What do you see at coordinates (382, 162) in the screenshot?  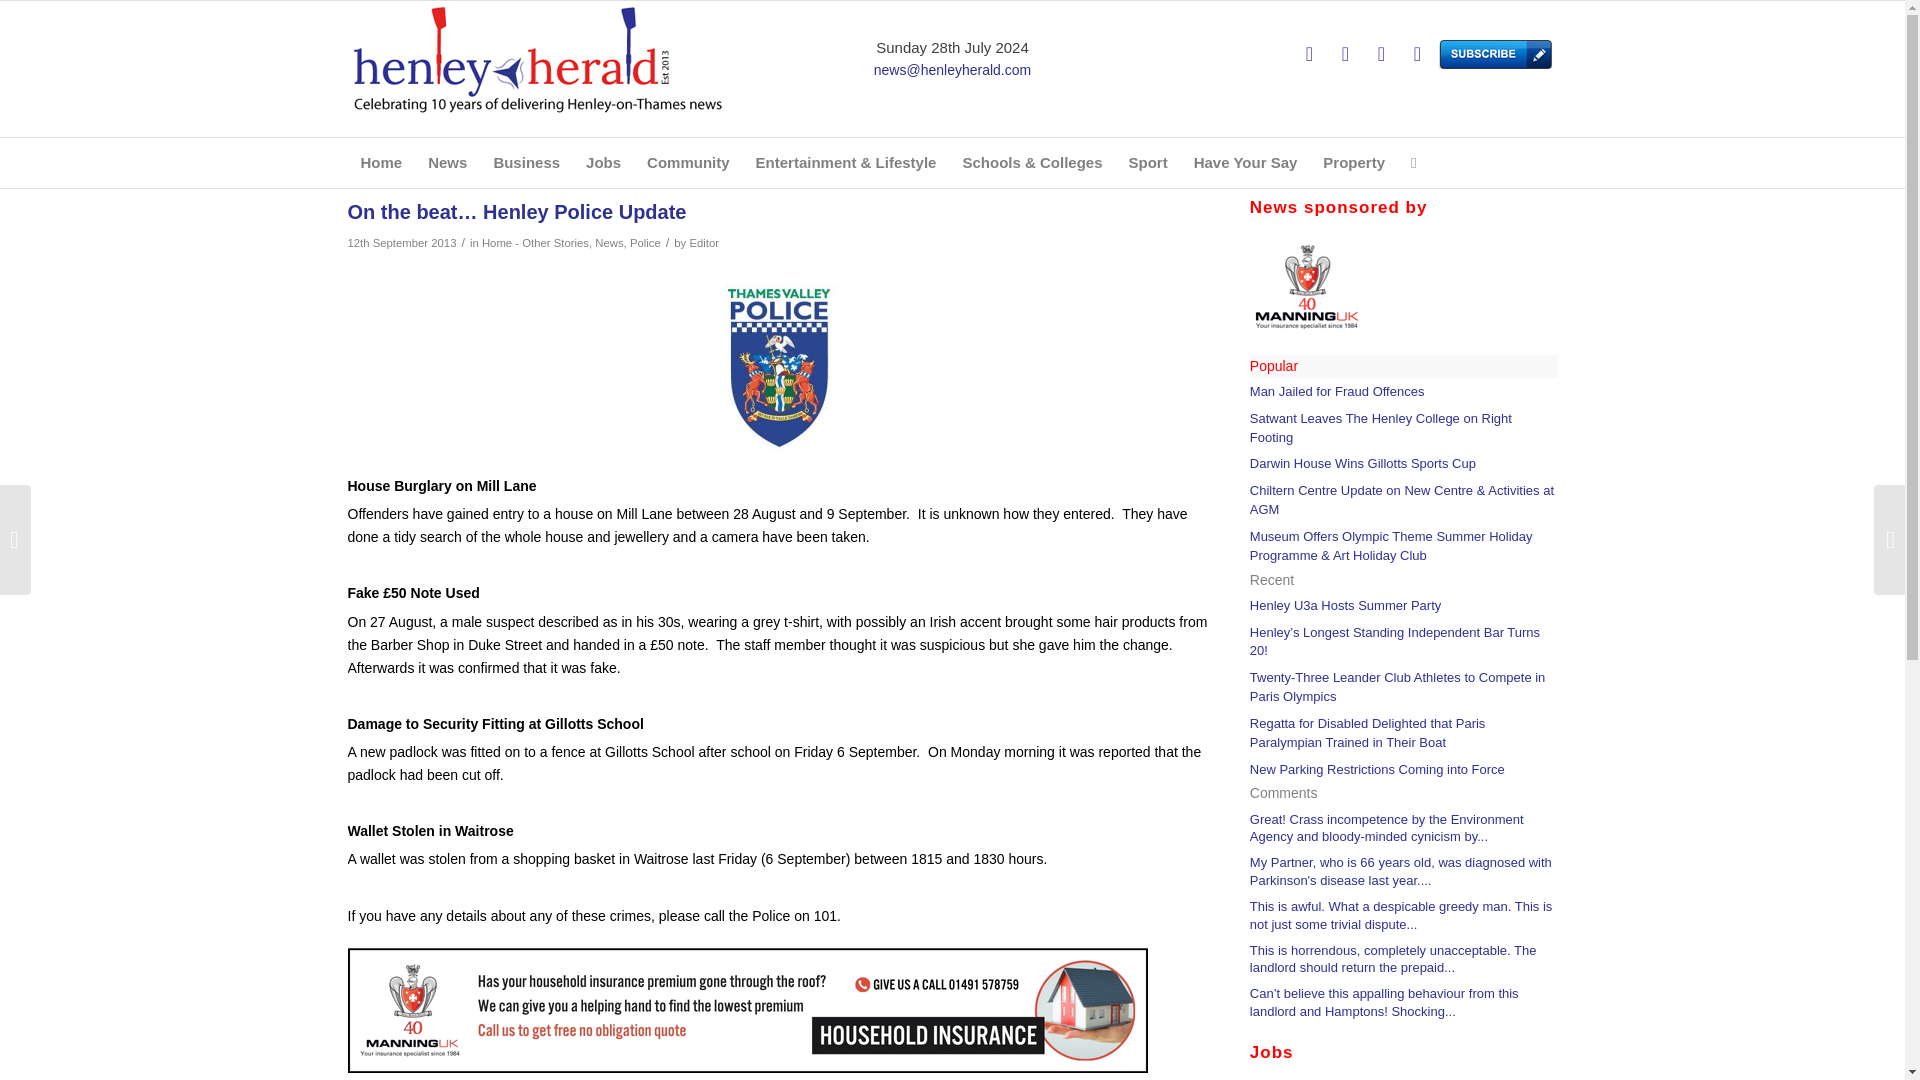 I see `Home` at bounding box center [382, 162].